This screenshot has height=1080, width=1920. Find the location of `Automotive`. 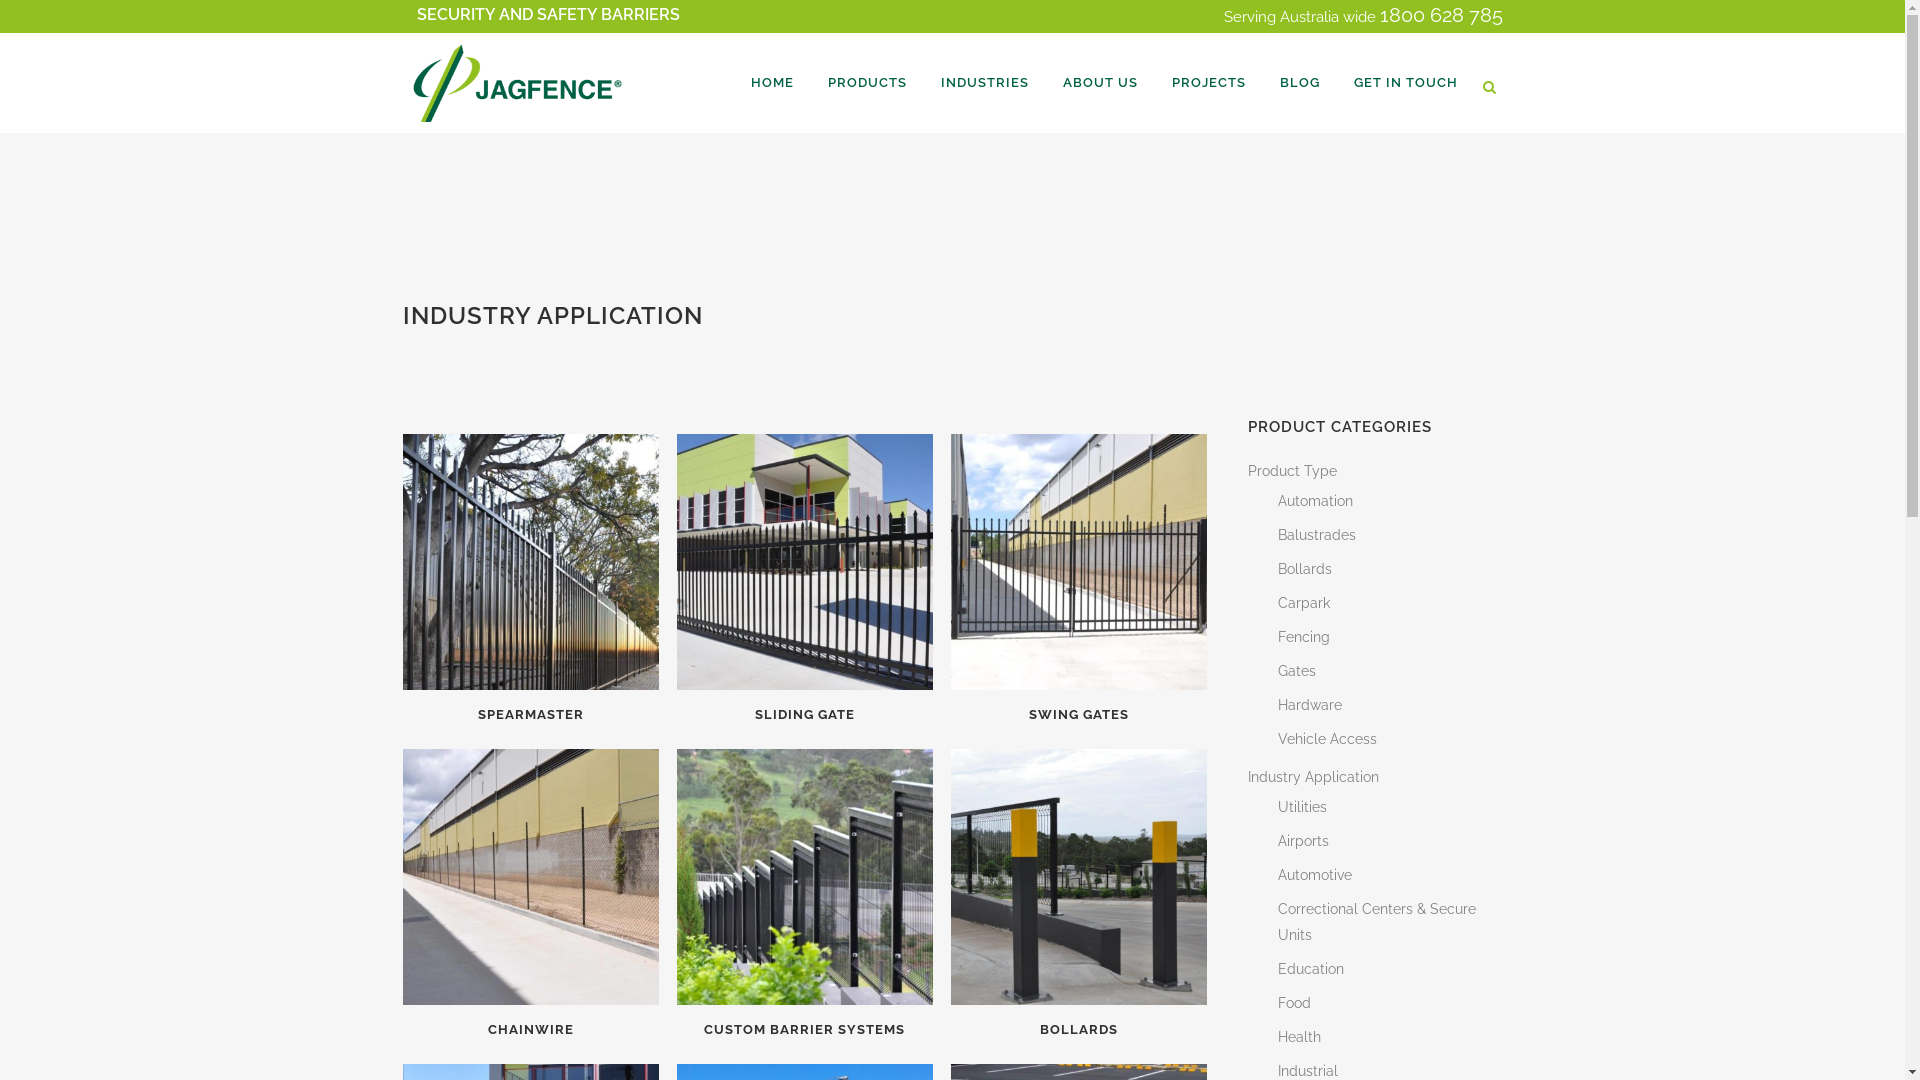

Automotive is located at coordinates (1315, 874).